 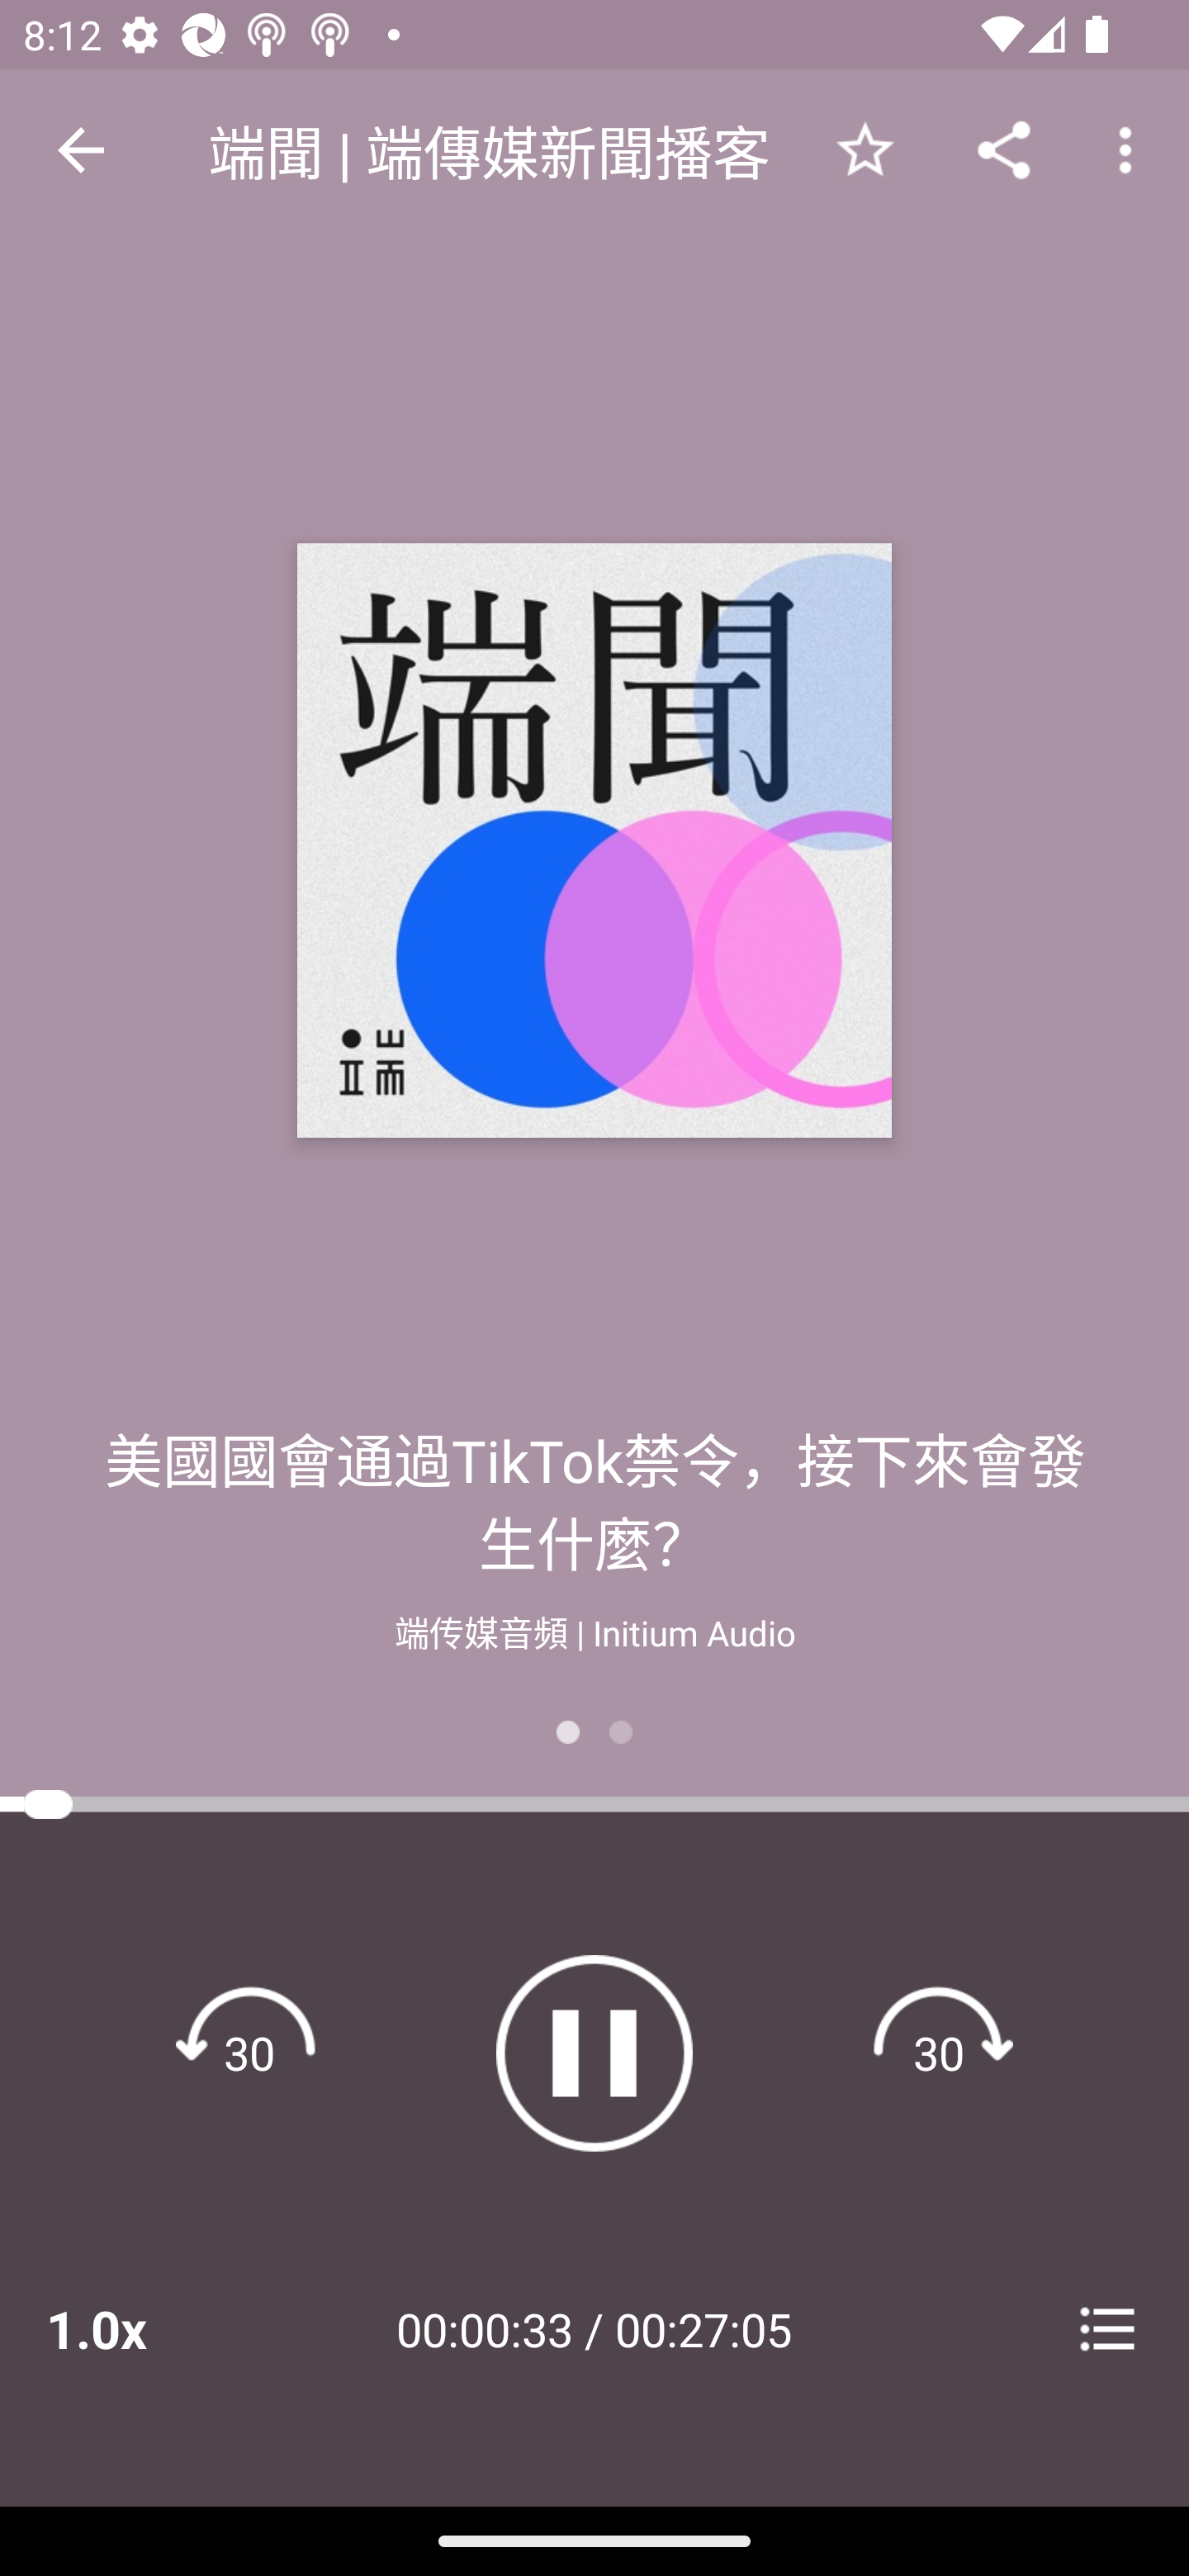 I want to click on 端传媒音頻 | Initium Audio, so click(x=594, y=1630).